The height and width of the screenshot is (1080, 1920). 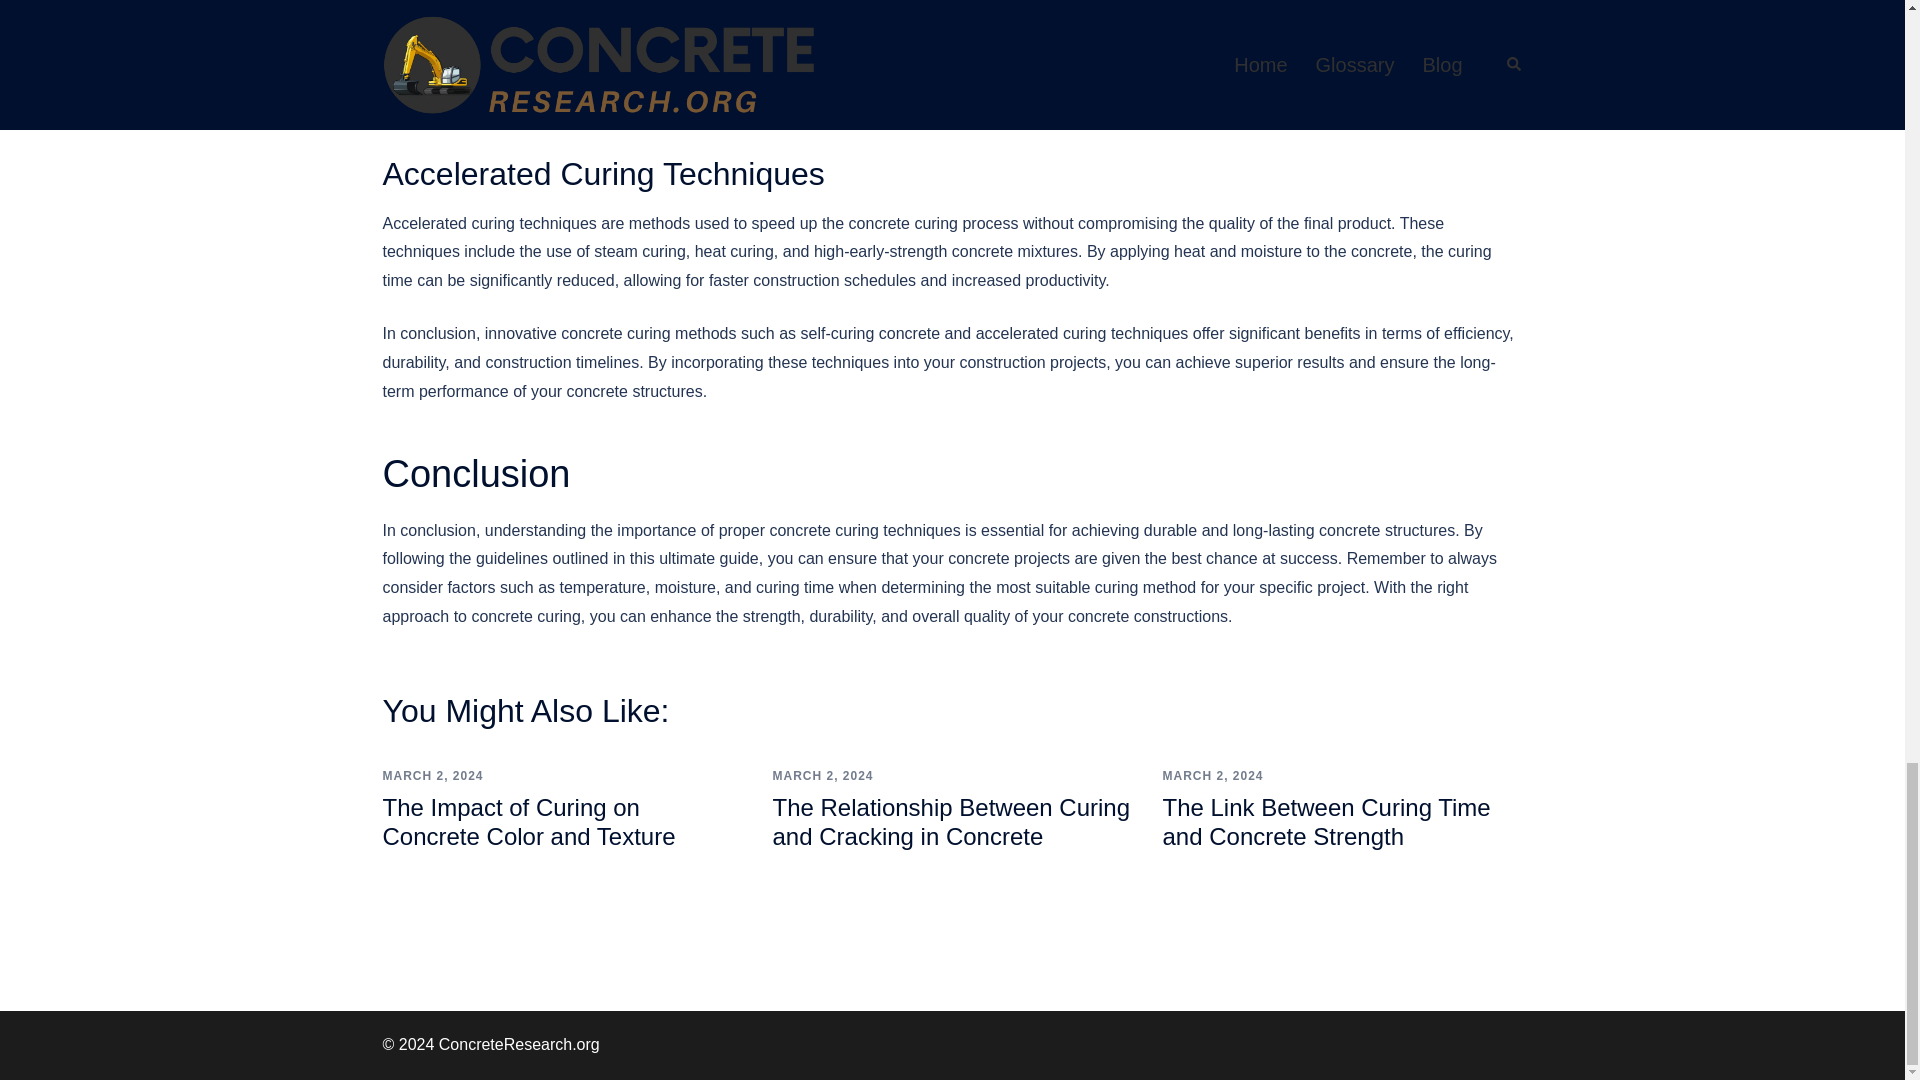 What do you see at coordinates (528, 821) in the screenshot?
I see `The Impact of Curing on Concrete Color and Texture` at bounding box center [528, 821].